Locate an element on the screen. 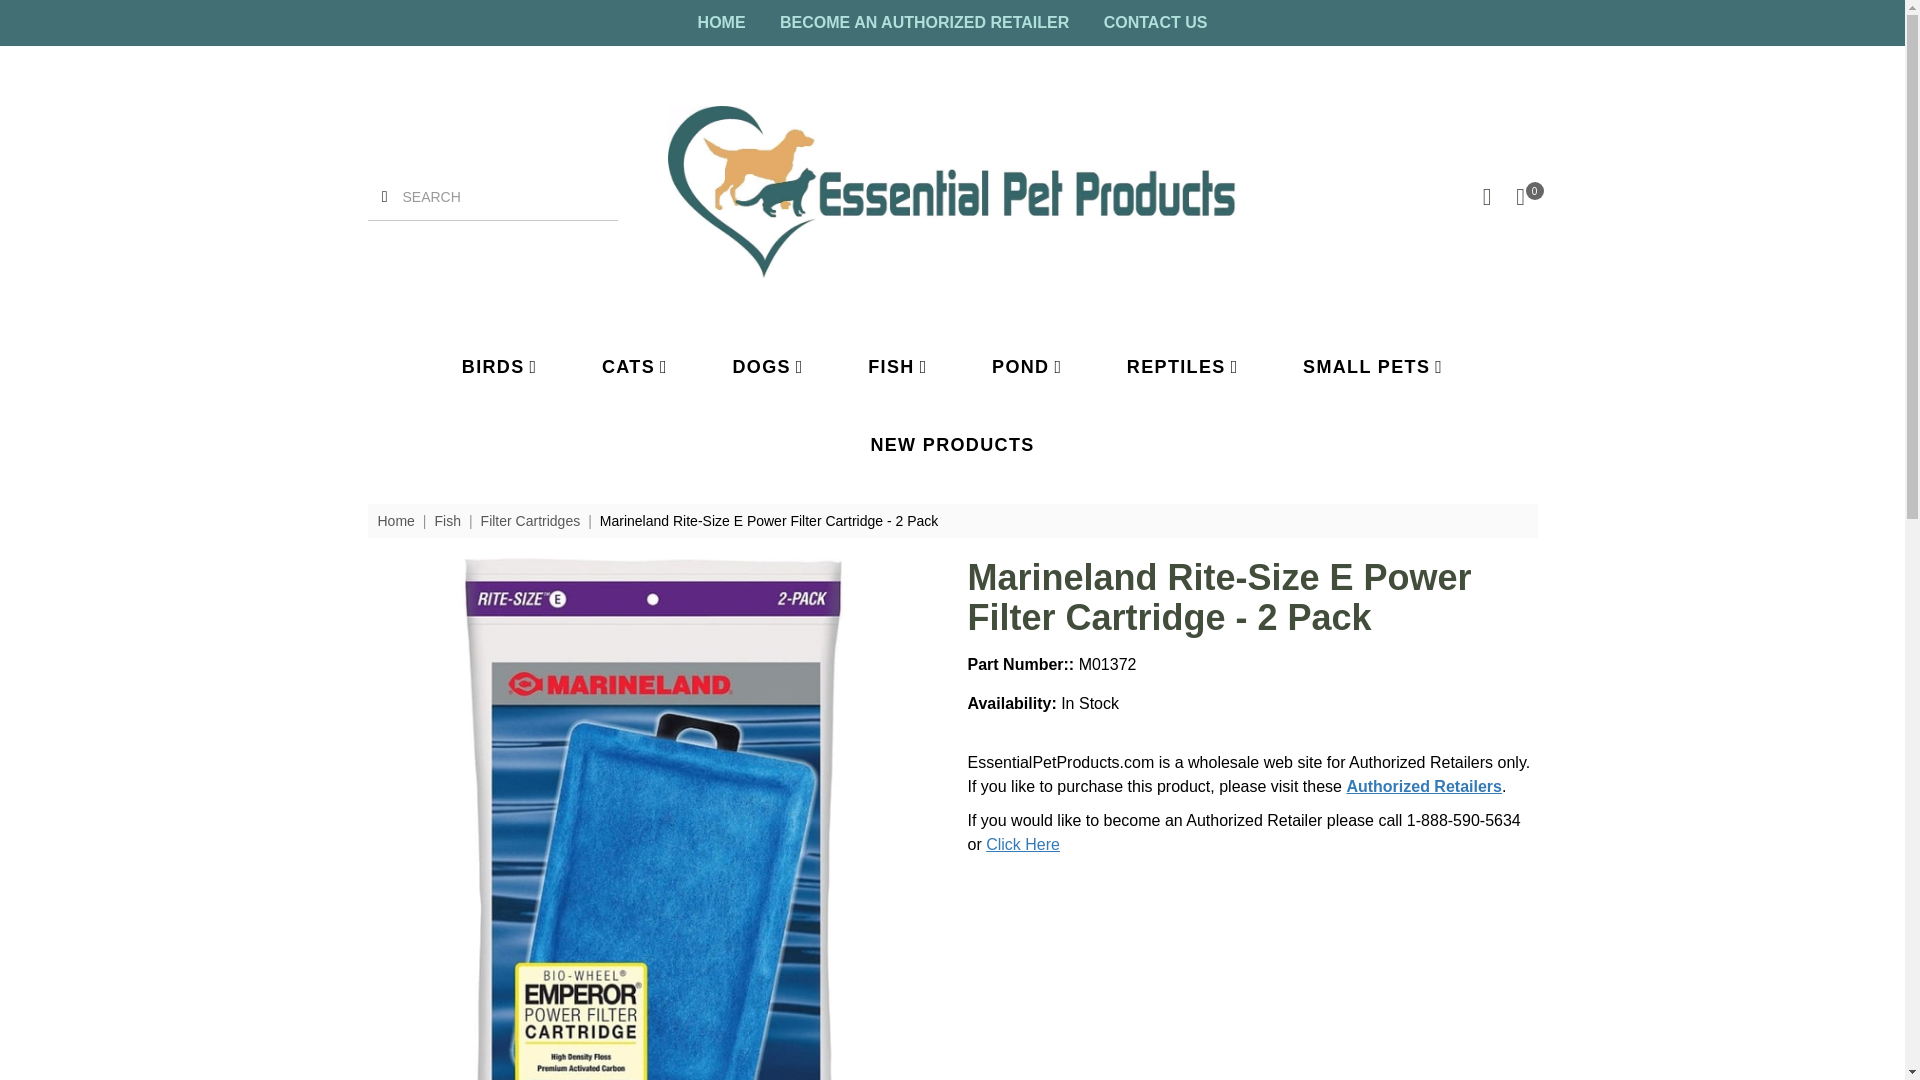  CONTACT US is located at coordinates (1156, 22).